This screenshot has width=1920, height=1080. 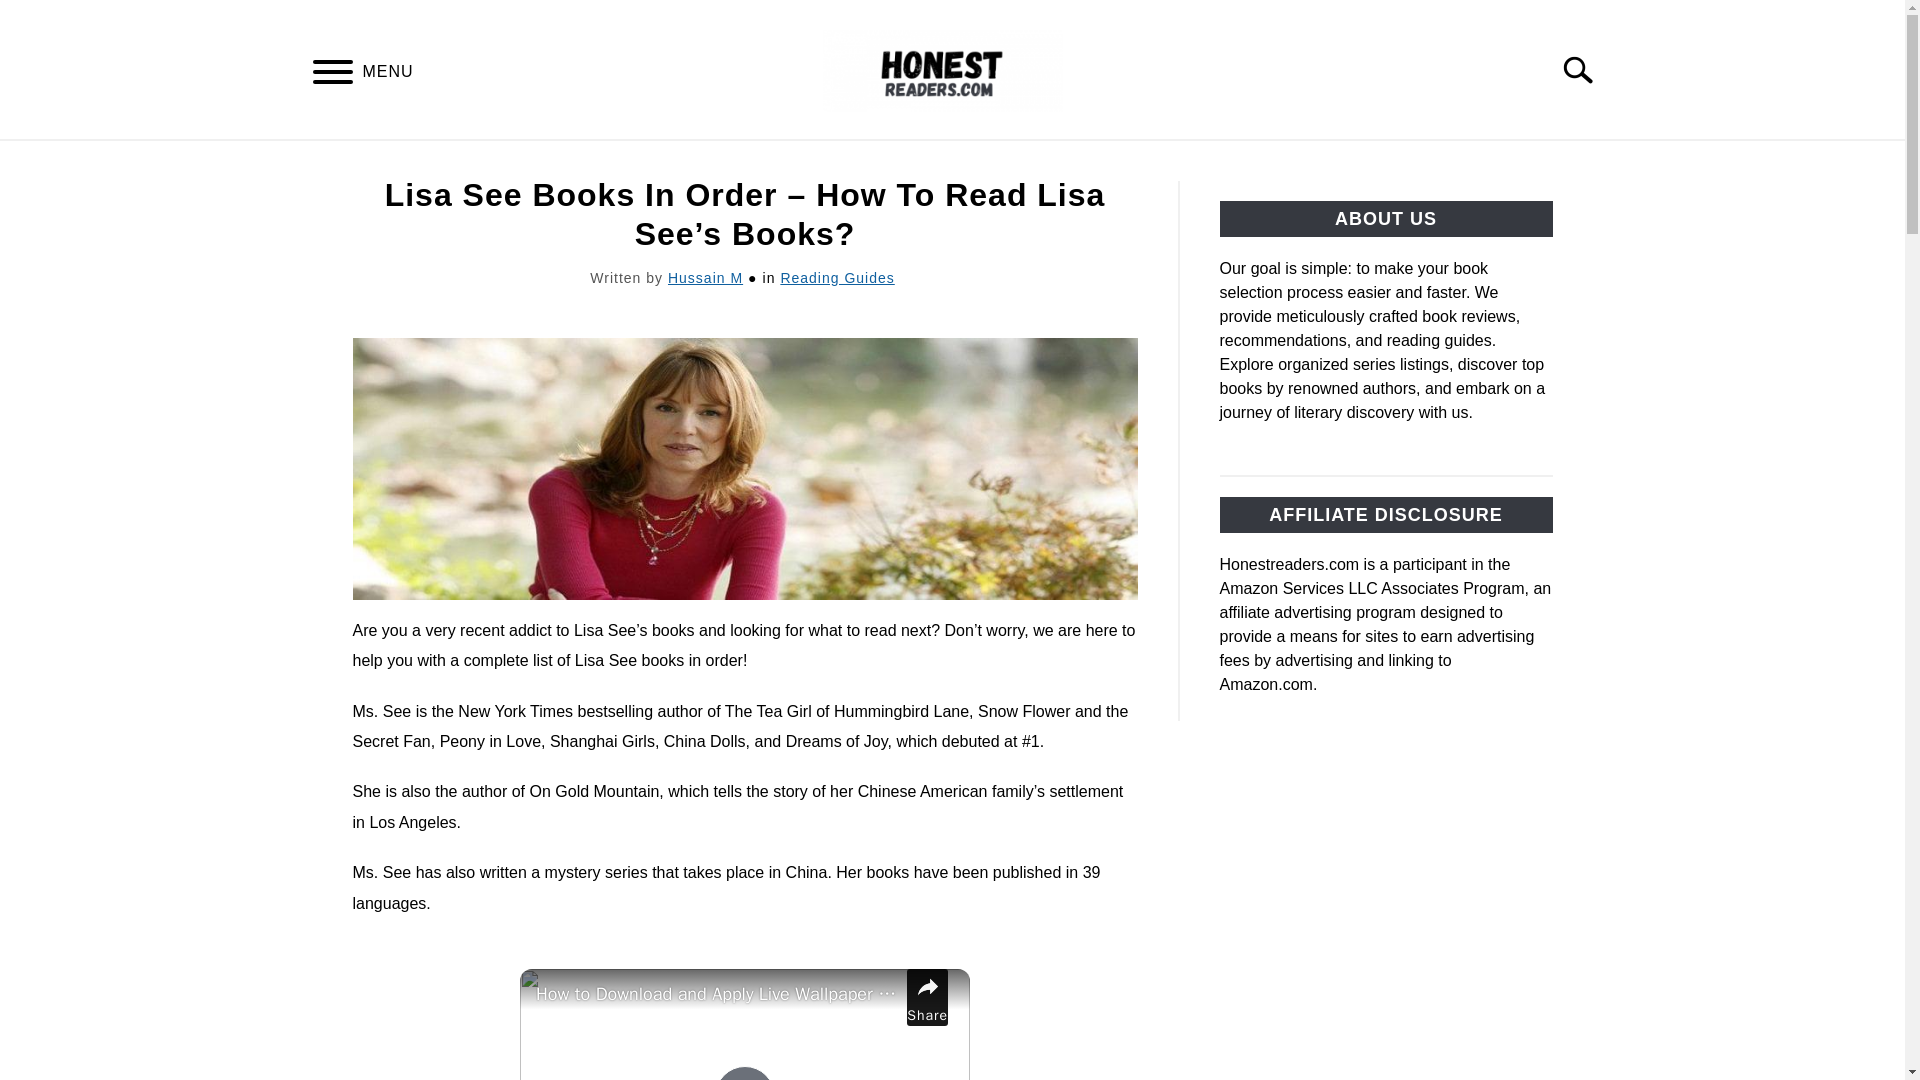 What do you see at coordinates (917, 163) in the screenshot?
I see `READING GUIDES` at bounding box center [917, 163].